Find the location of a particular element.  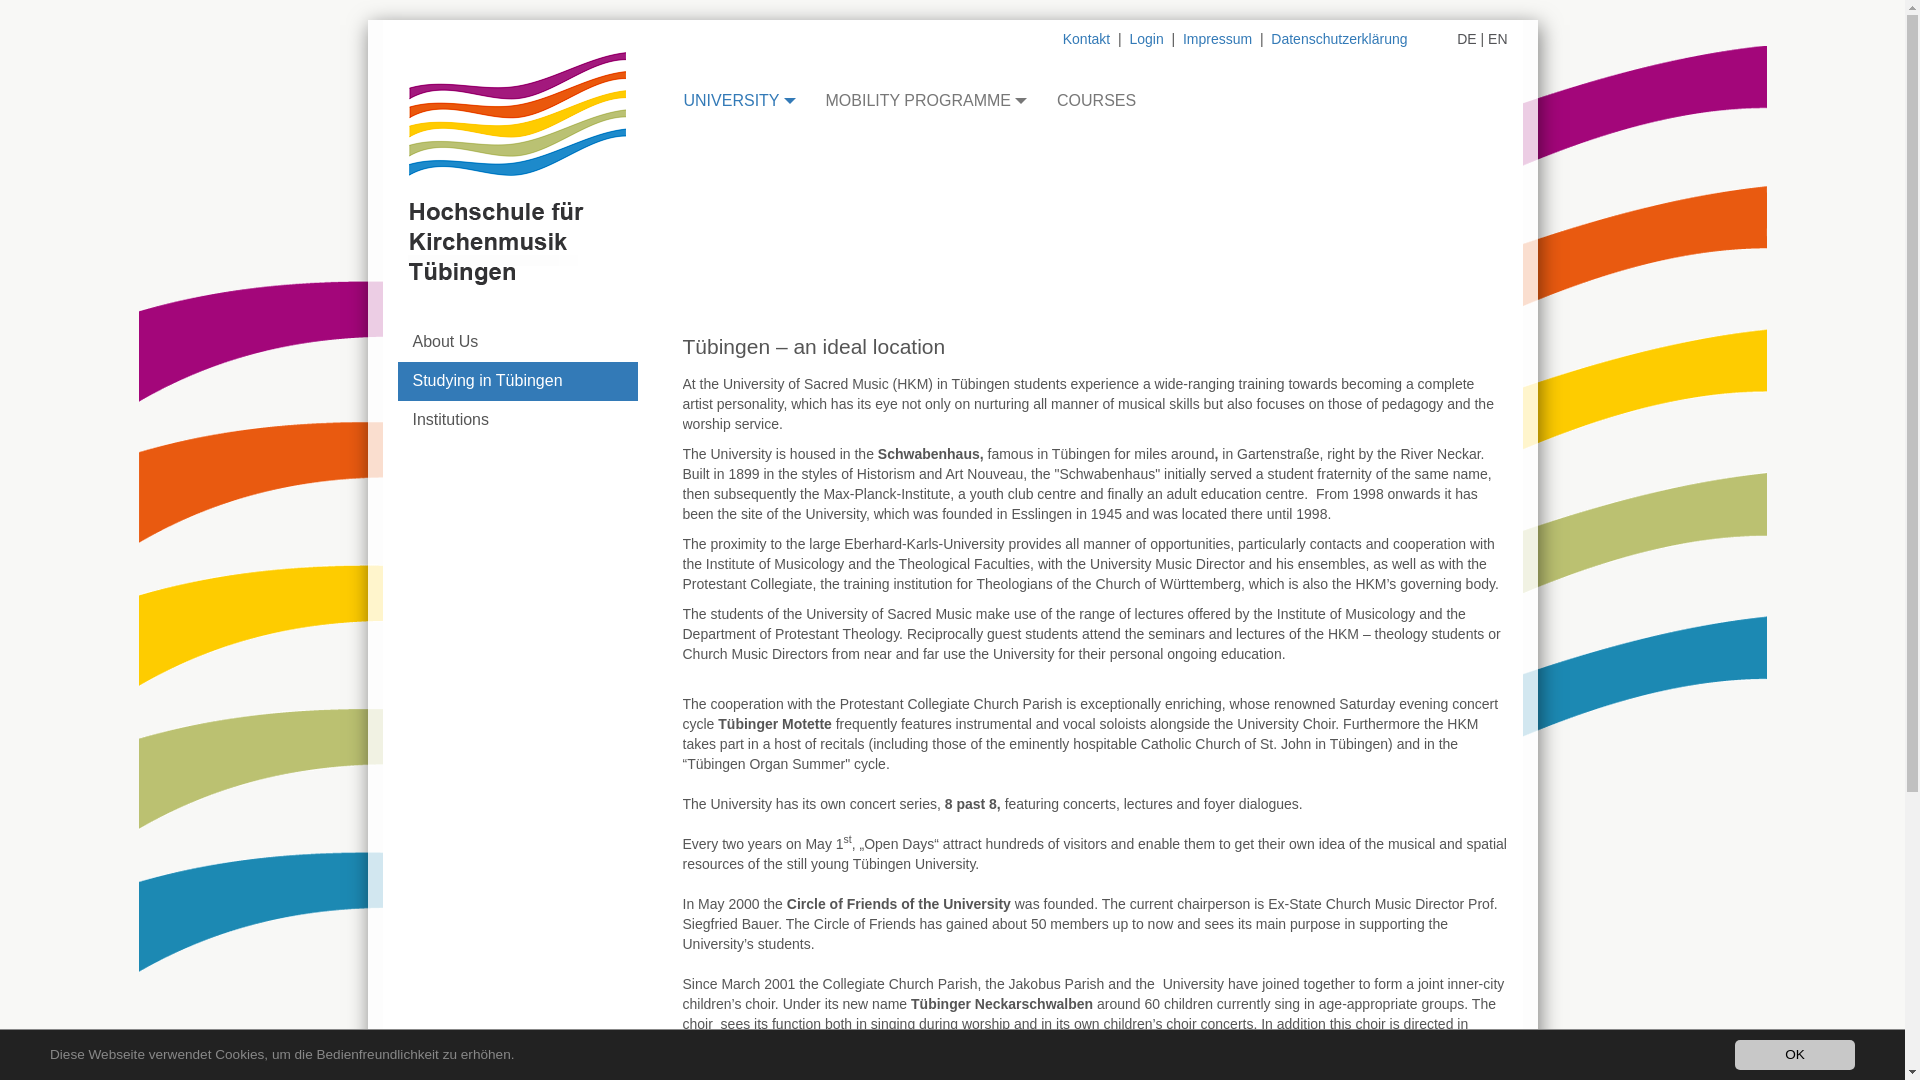

COURSES is located at coordinates (1111, 100).